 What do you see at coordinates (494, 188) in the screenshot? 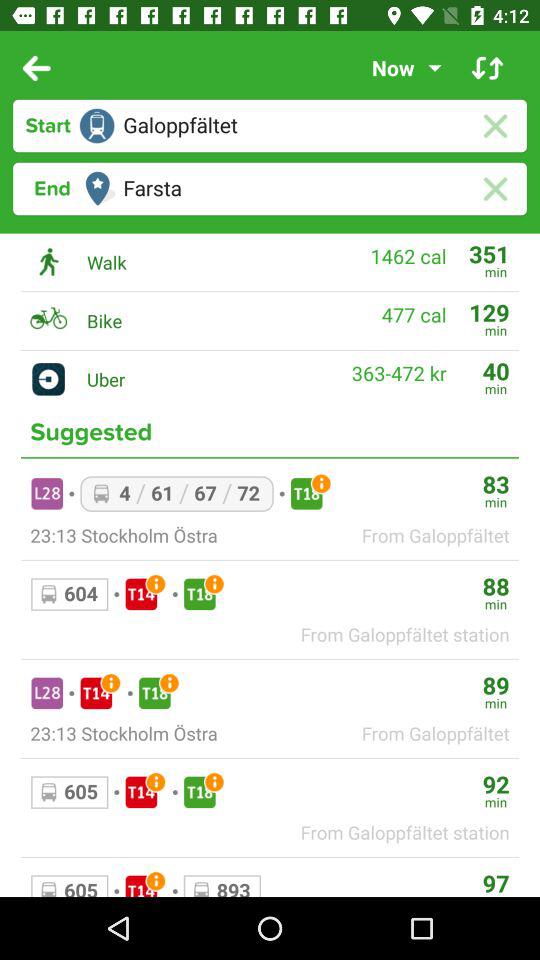
I see `delete route` at bounding box center [494, 188].